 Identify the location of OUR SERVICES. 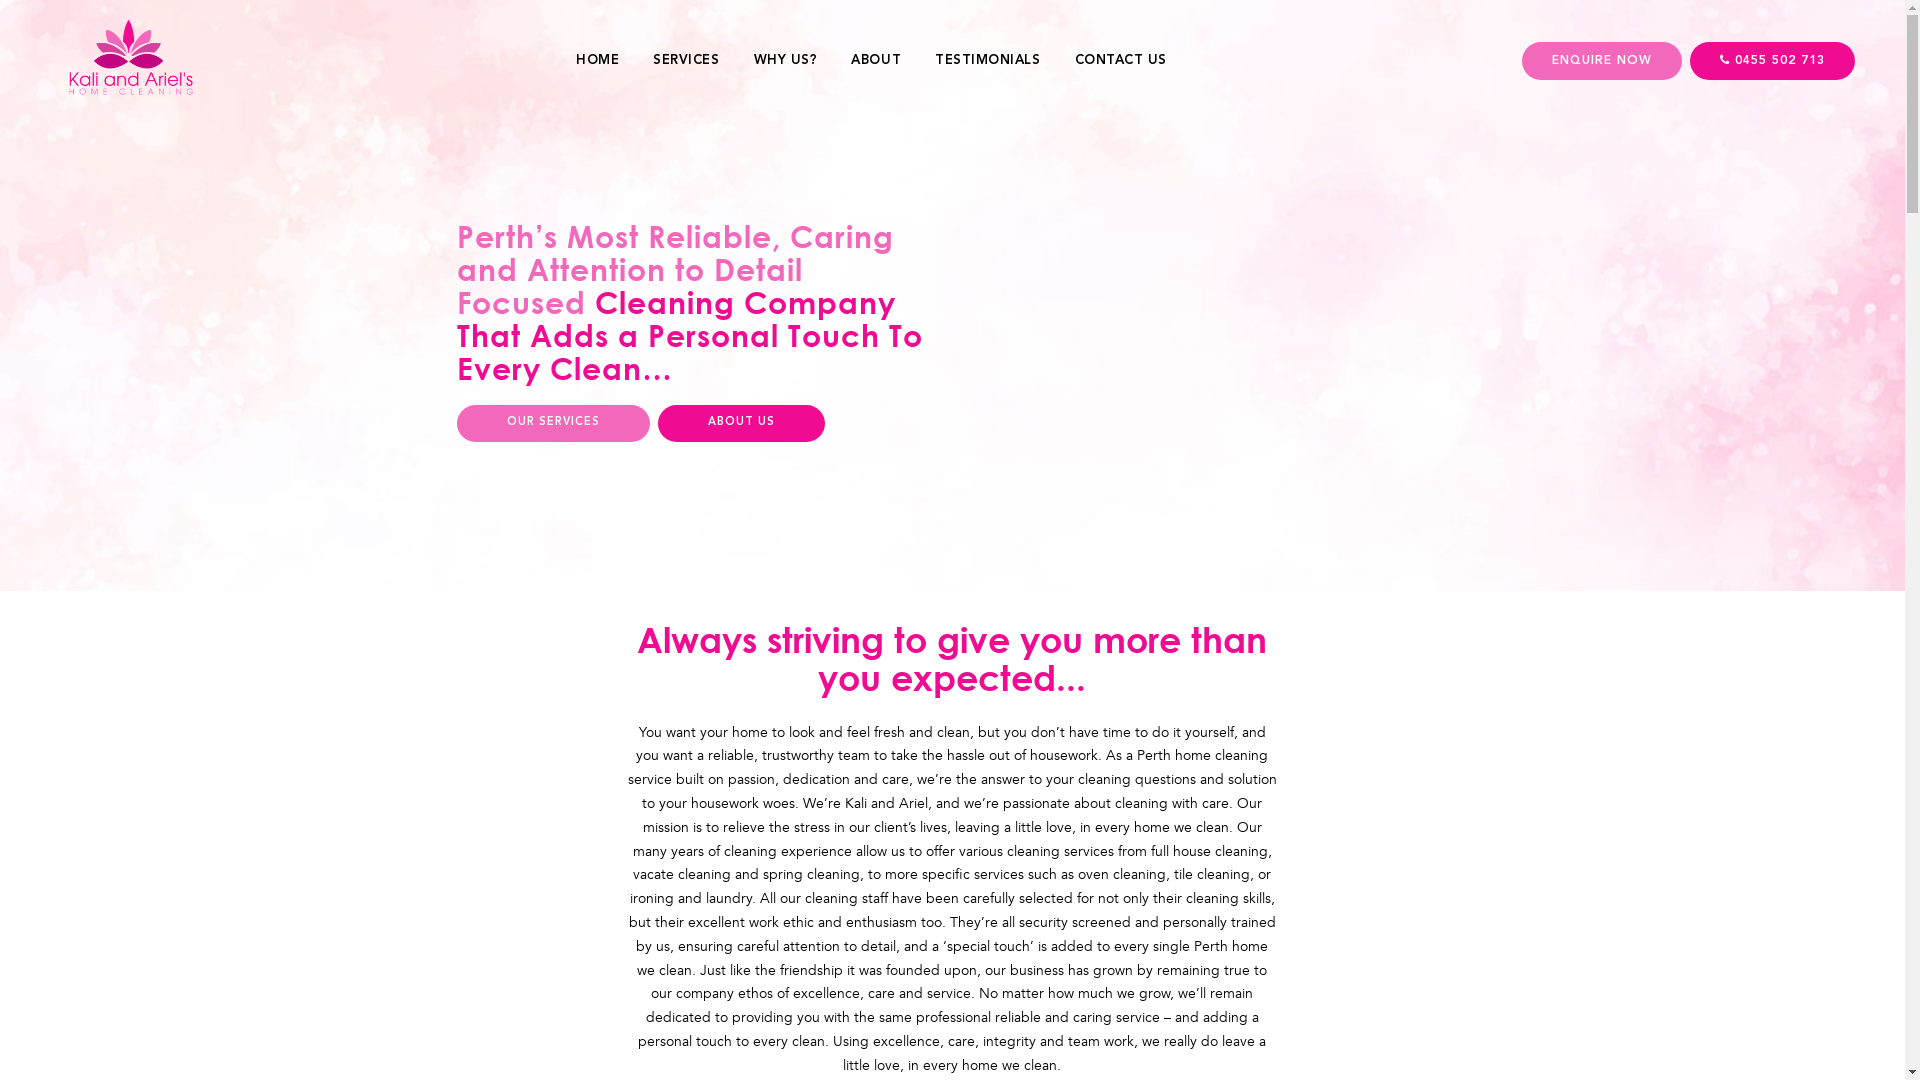
(552, 424).